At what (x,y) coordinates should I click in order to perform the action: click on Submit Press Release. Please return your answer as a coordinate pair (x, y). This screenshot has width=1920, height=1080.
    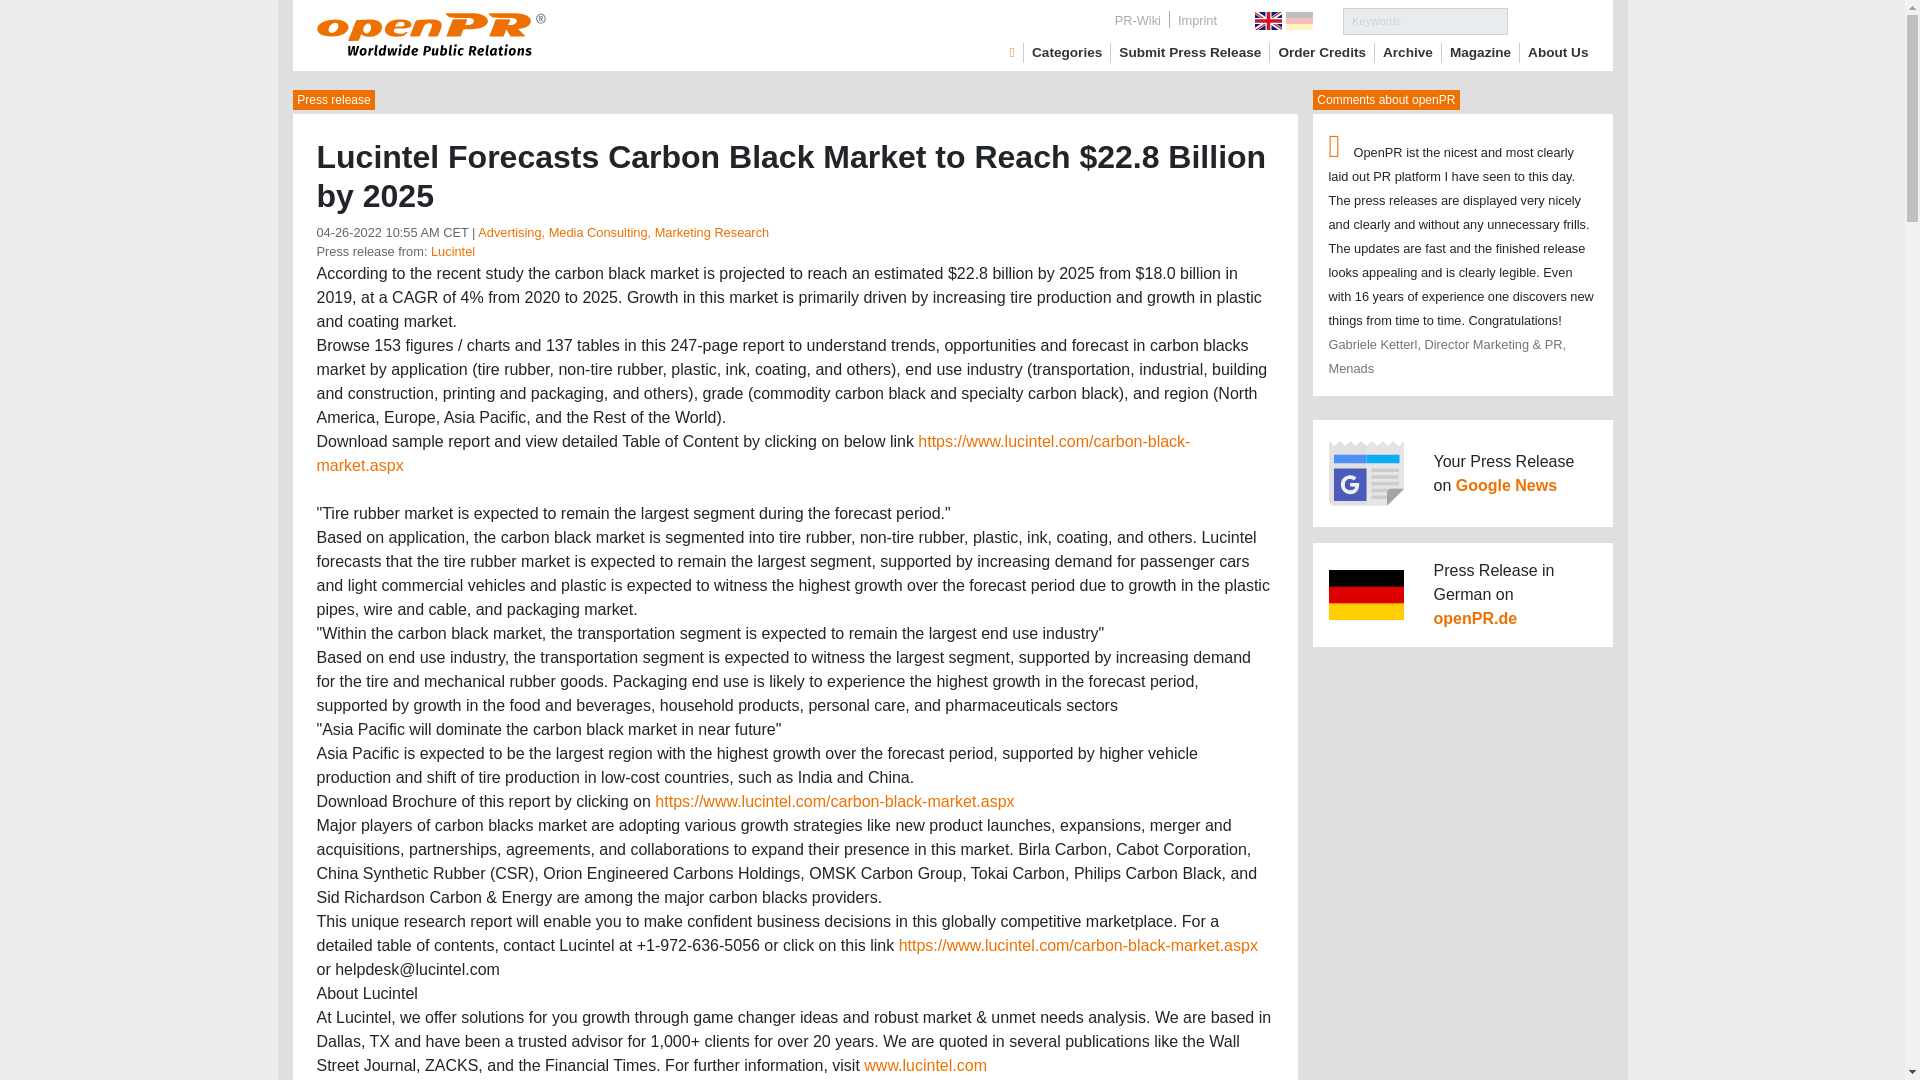
    Looking at the image, I should click on (1190, 52).